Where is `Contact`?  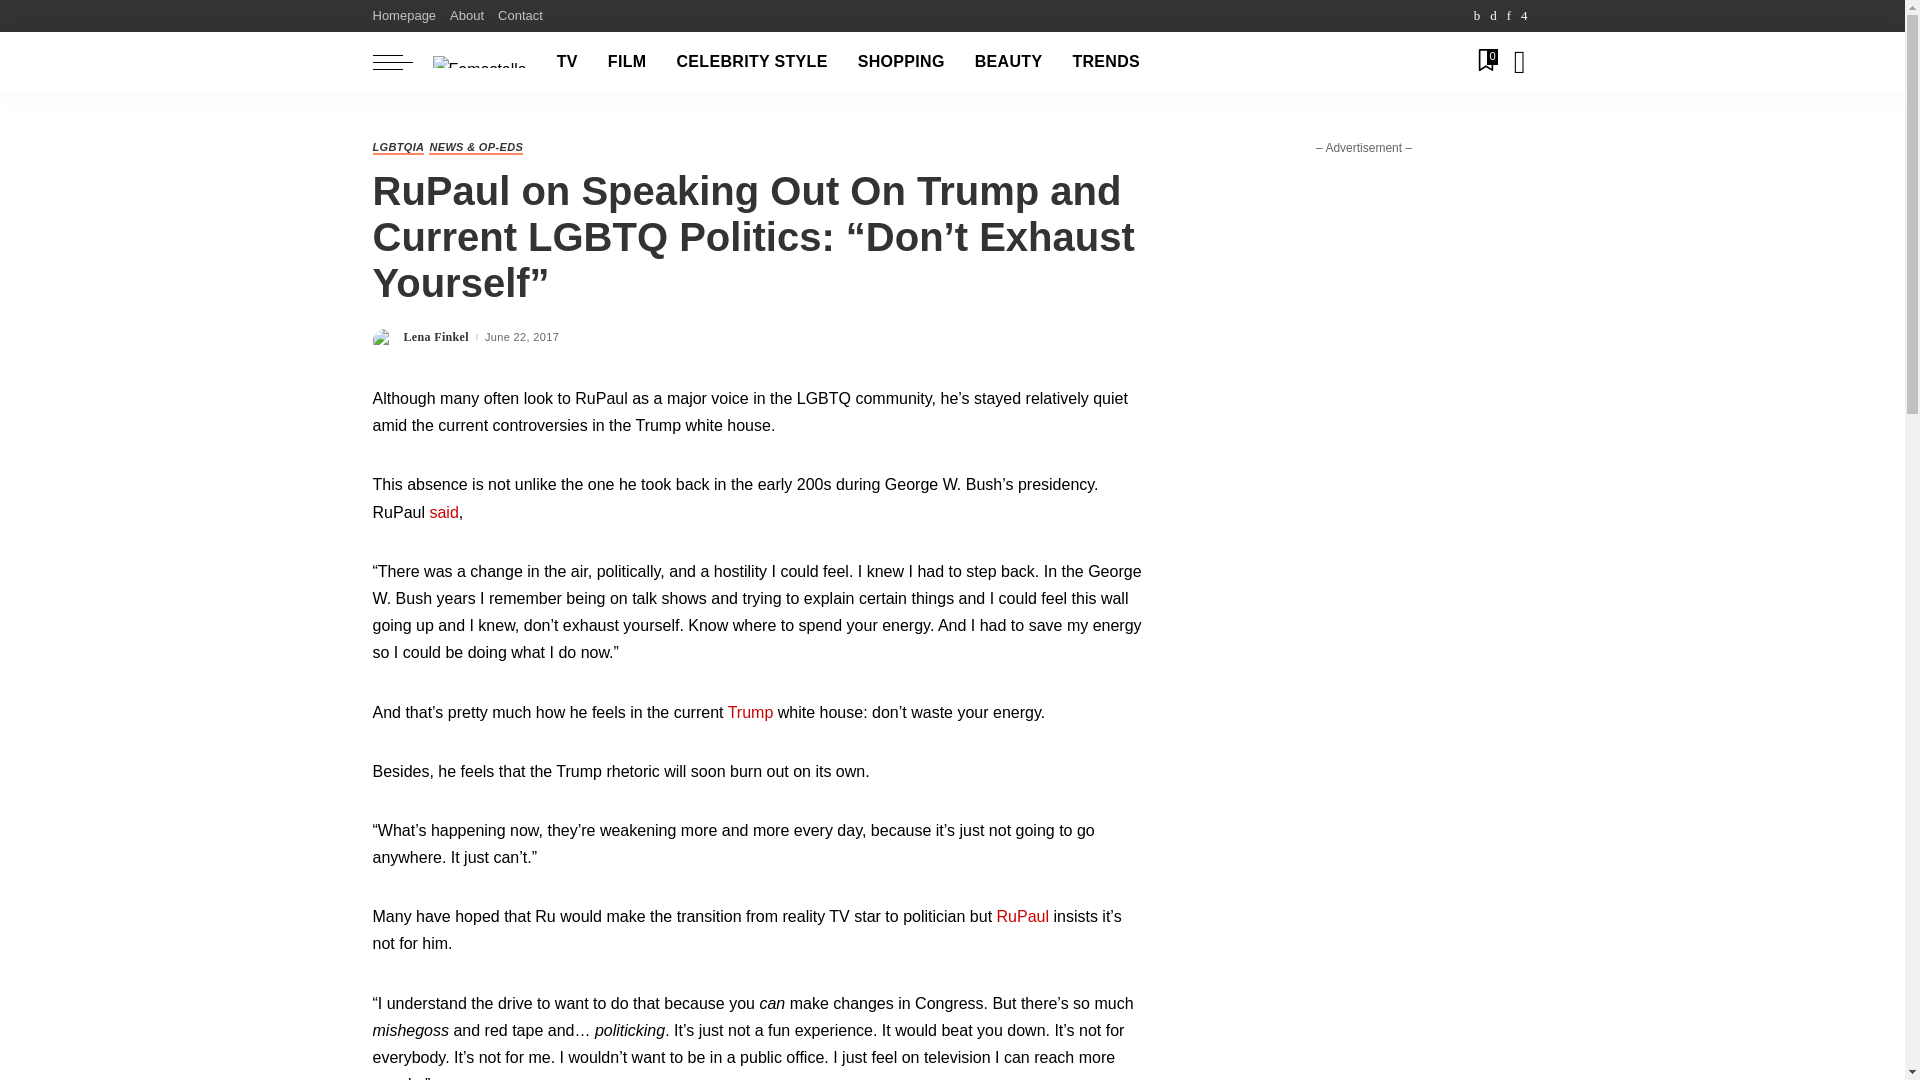 Contact is located at coordinates (520, 16).